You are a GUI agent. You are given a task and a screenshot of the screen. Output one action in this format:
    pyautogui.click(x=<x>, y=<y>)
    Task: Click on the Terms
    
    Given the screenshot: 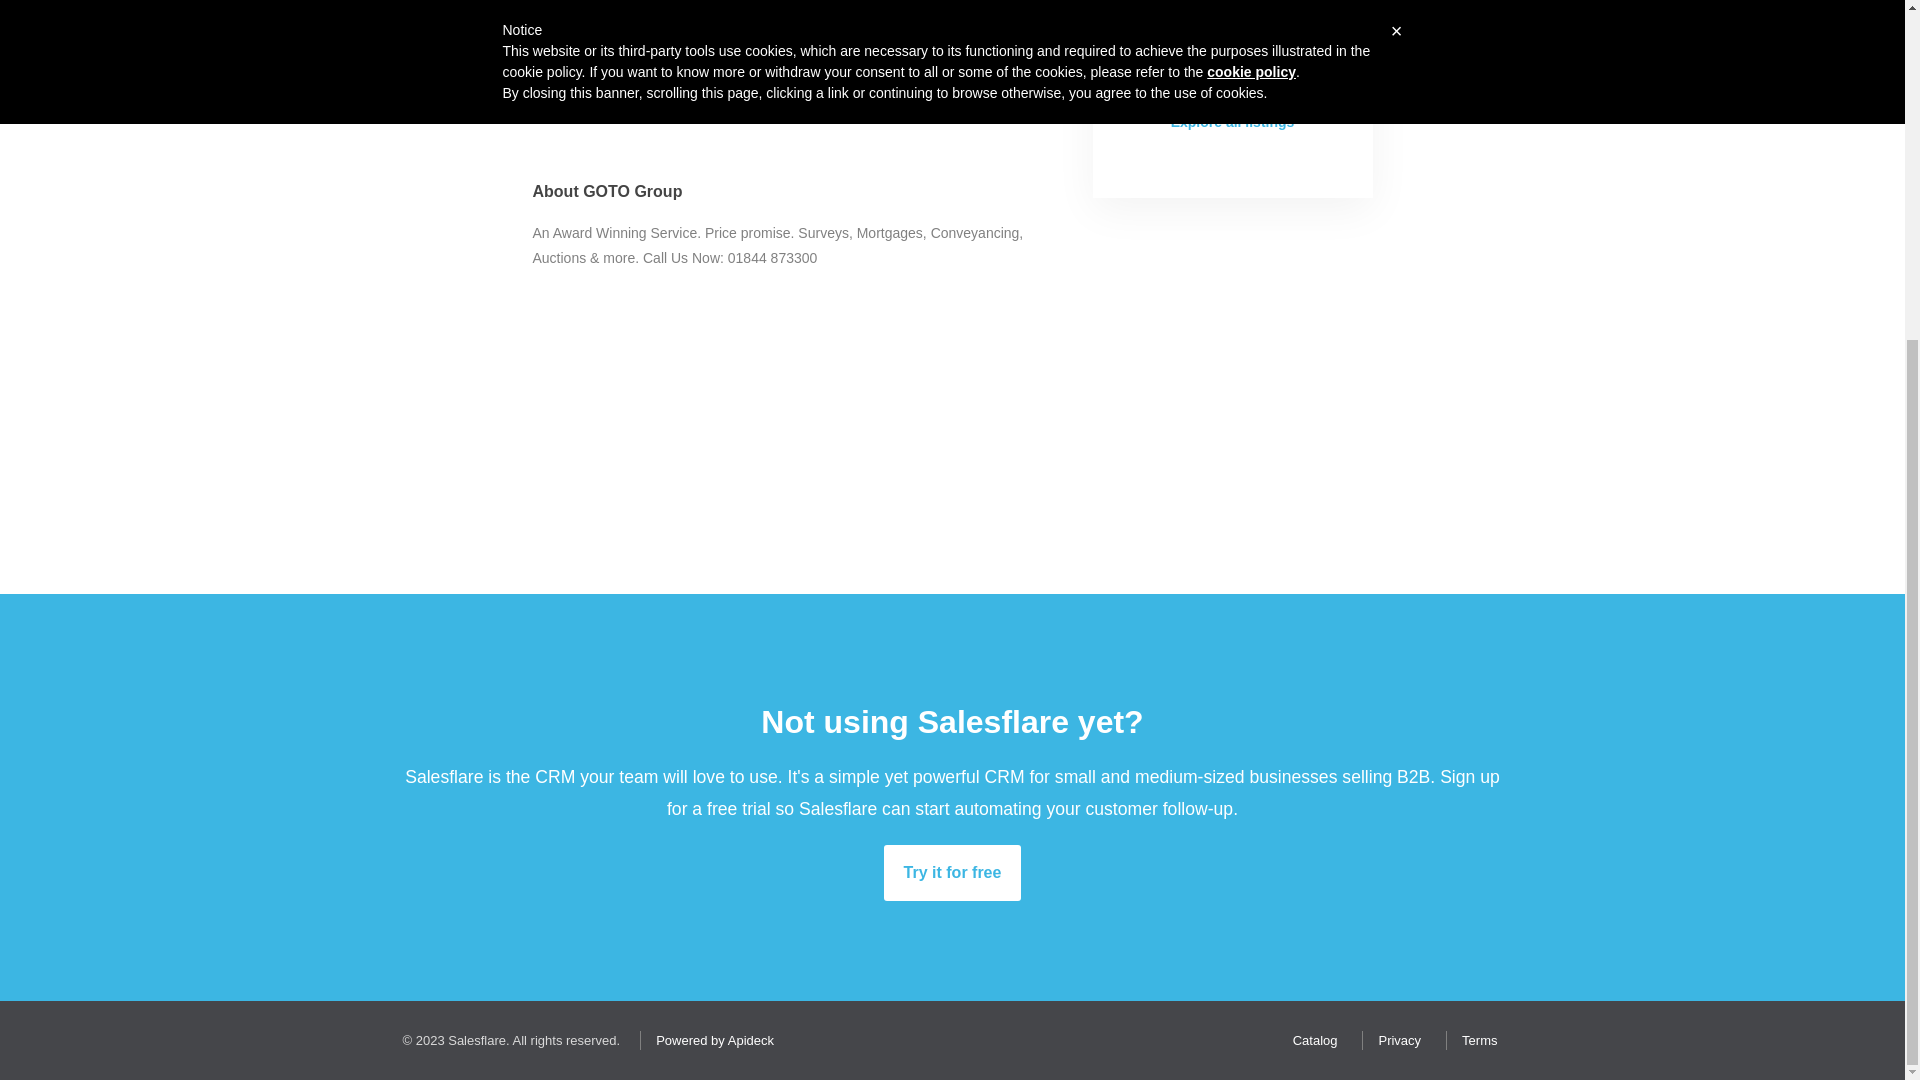 What is the action you would take?
    pyautogui.click(x=1474, y=1040)
    